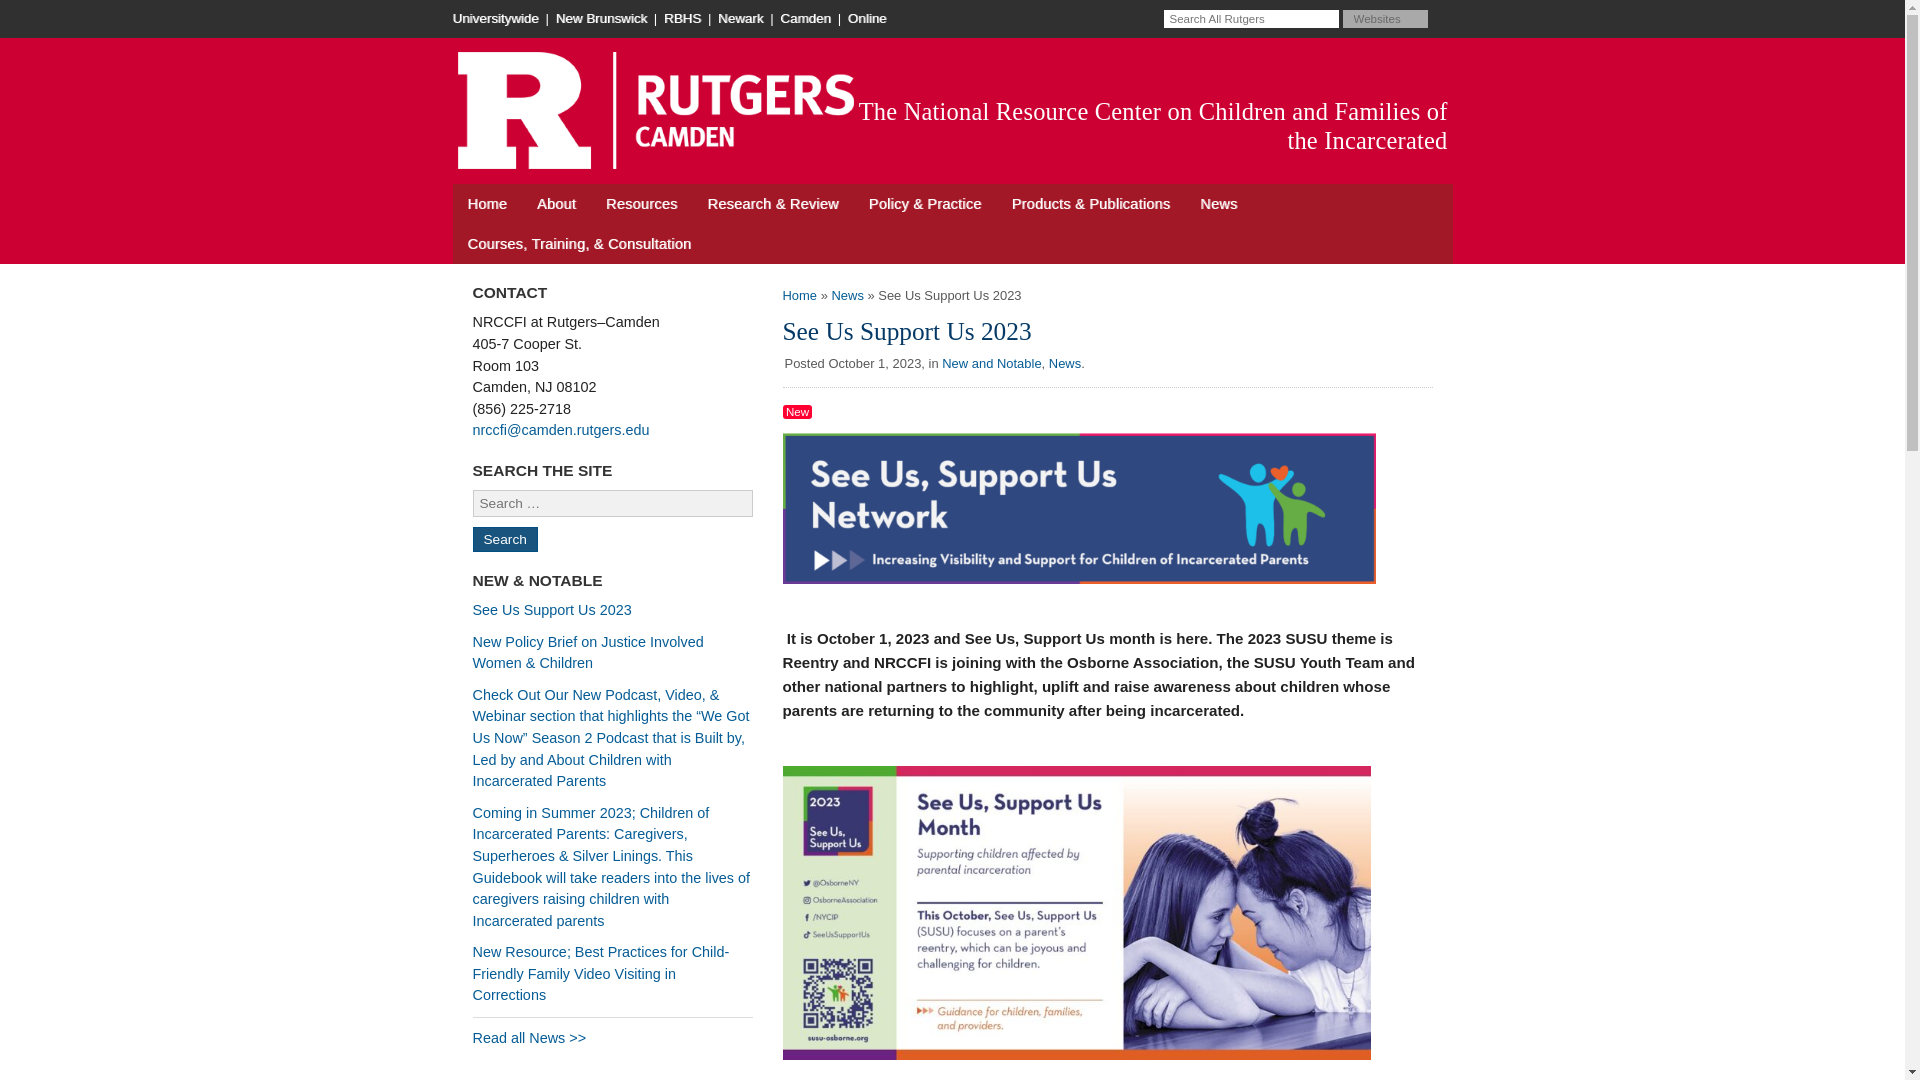 This screenshot has width=1920, height=1080. I want to click on Go to News., so click(846, 296).